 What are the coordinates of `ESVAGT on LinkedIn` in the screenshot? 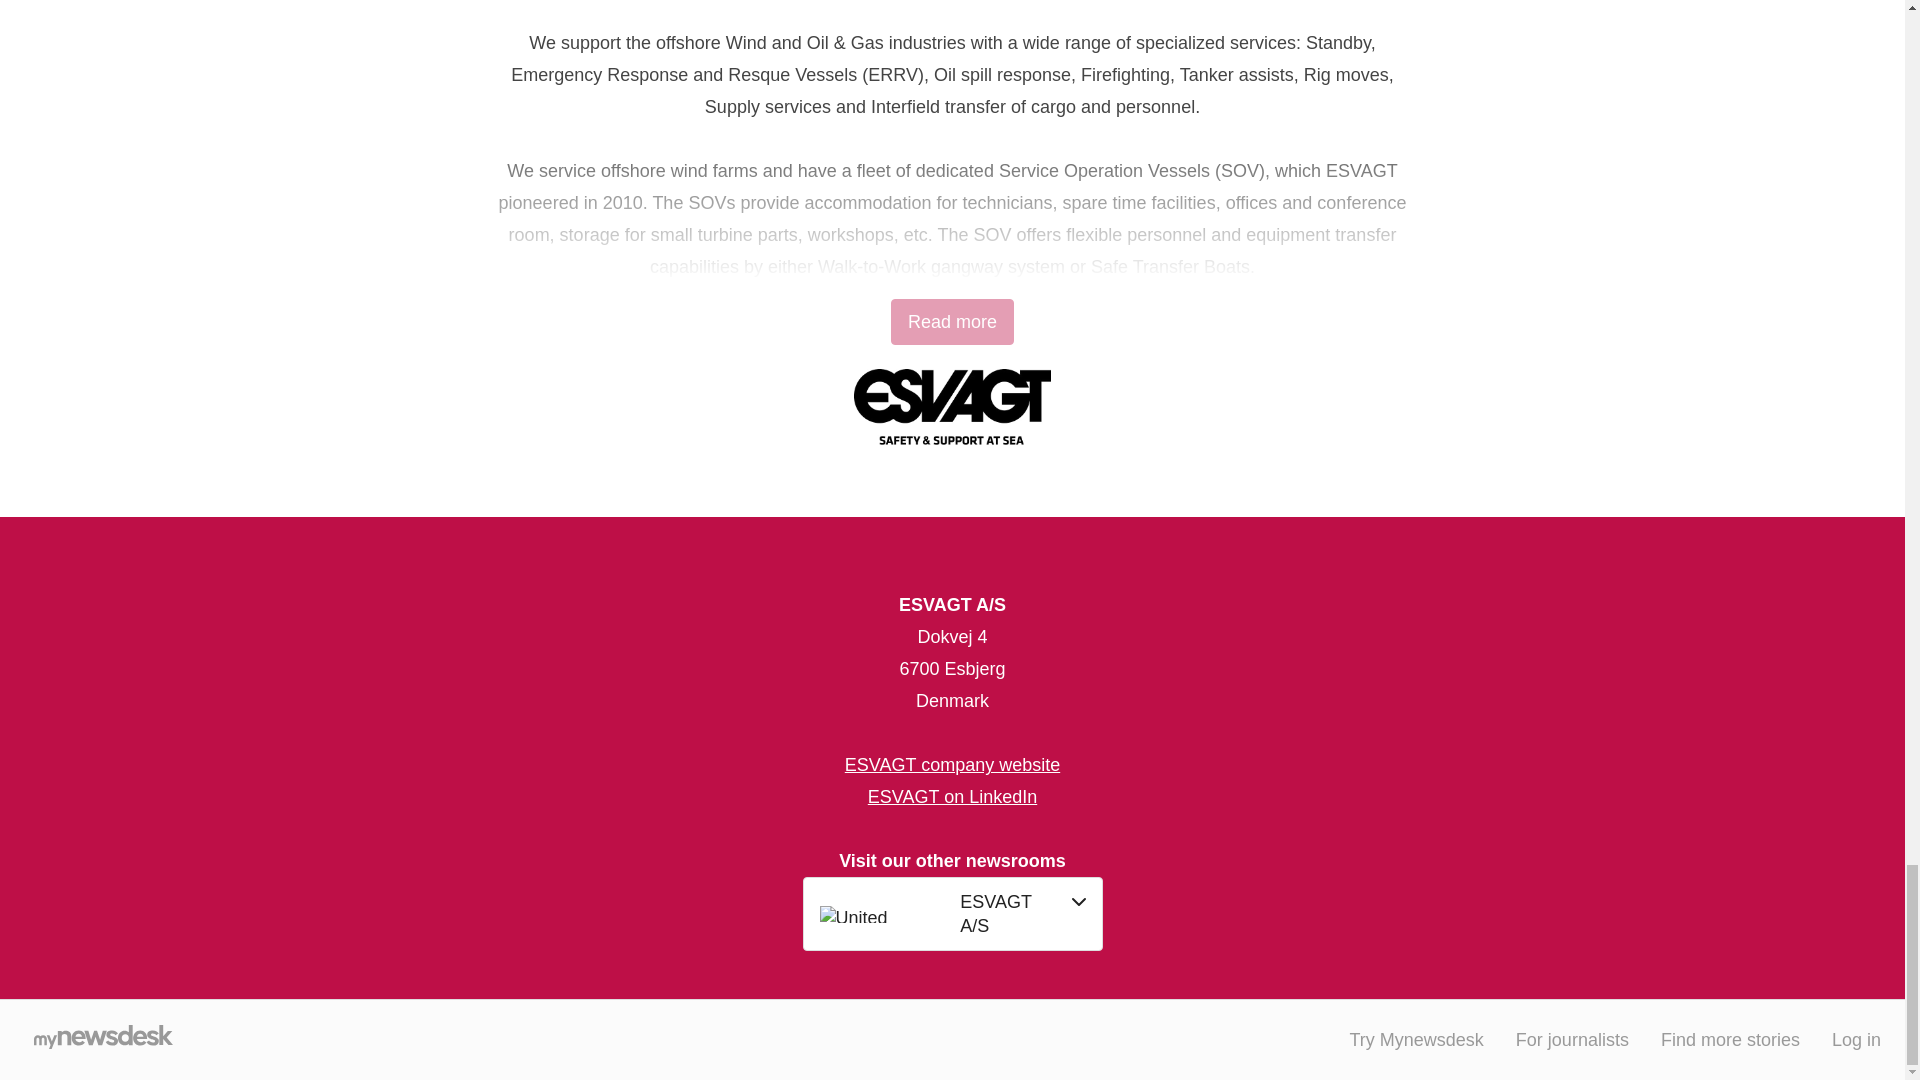 It's located at (952, 796).